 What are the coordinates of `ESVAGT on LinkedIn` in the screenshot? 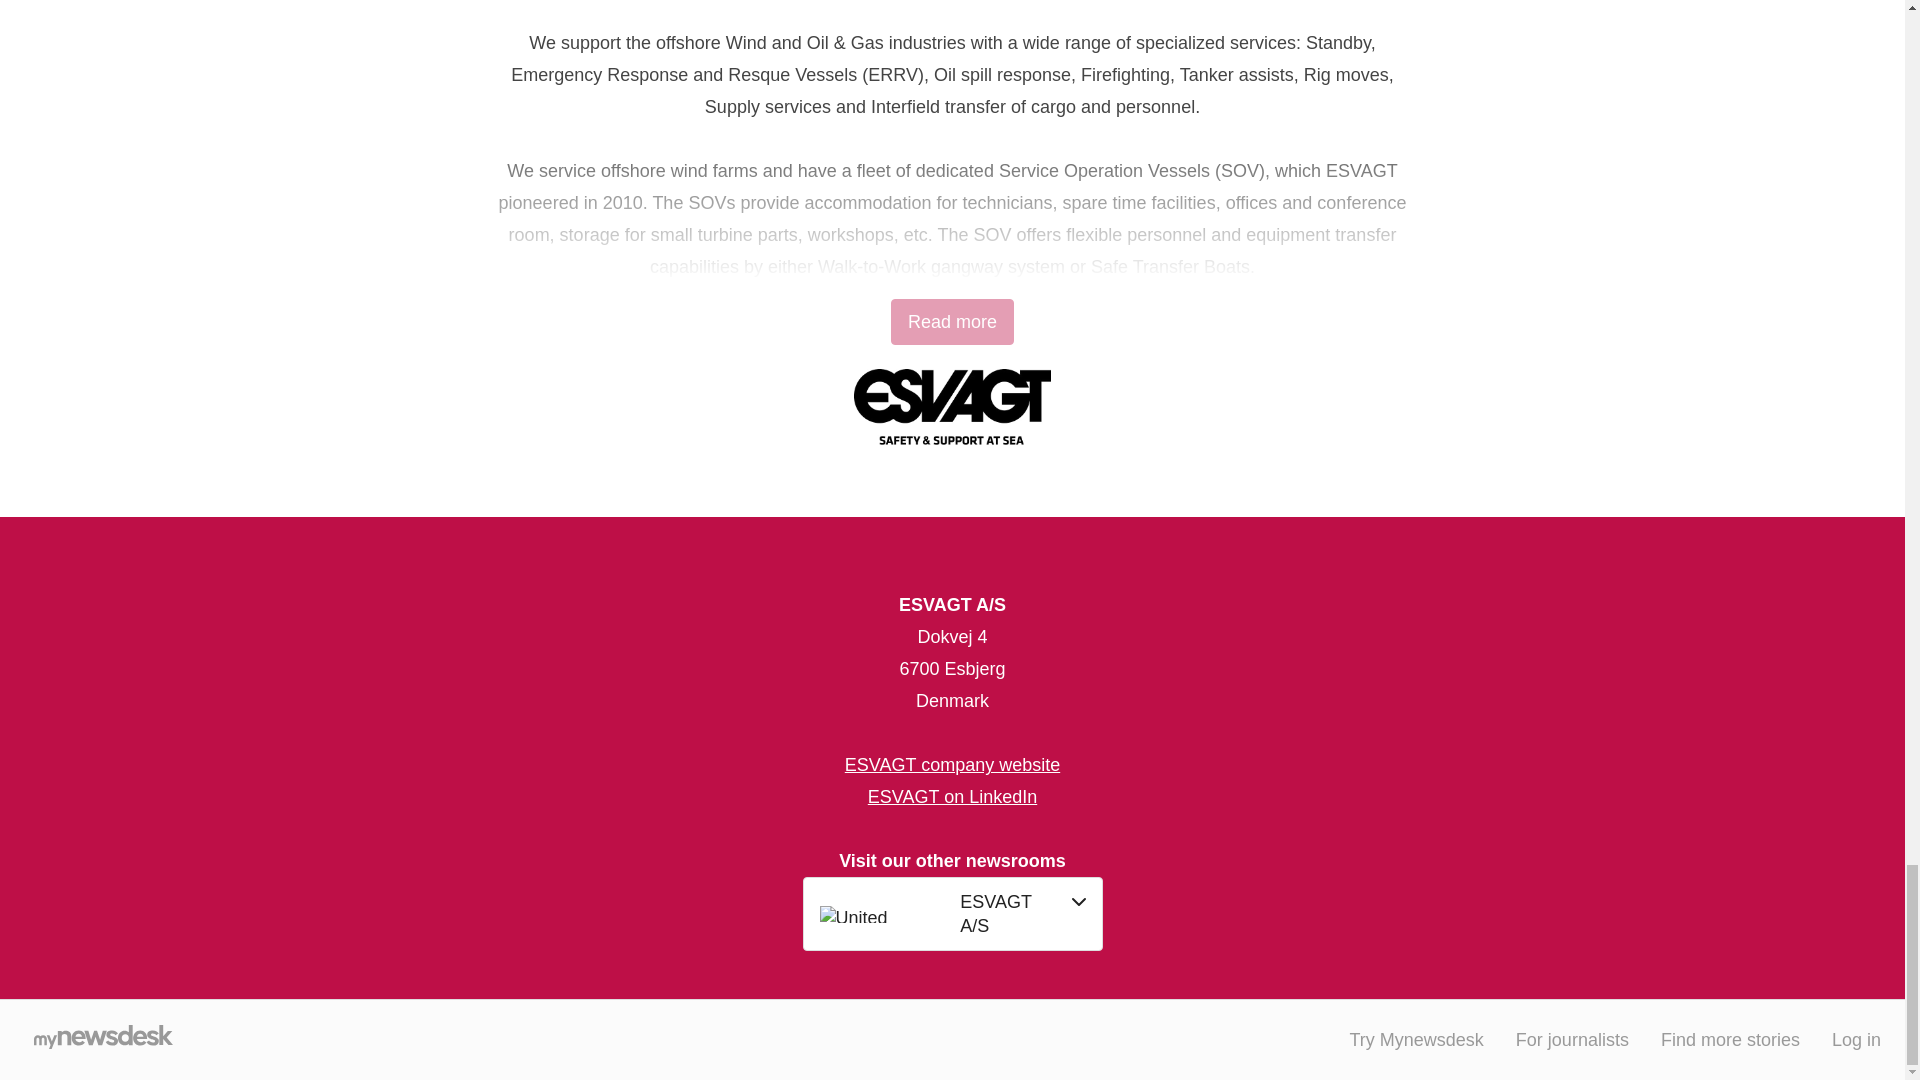 It's located at (952, 796).